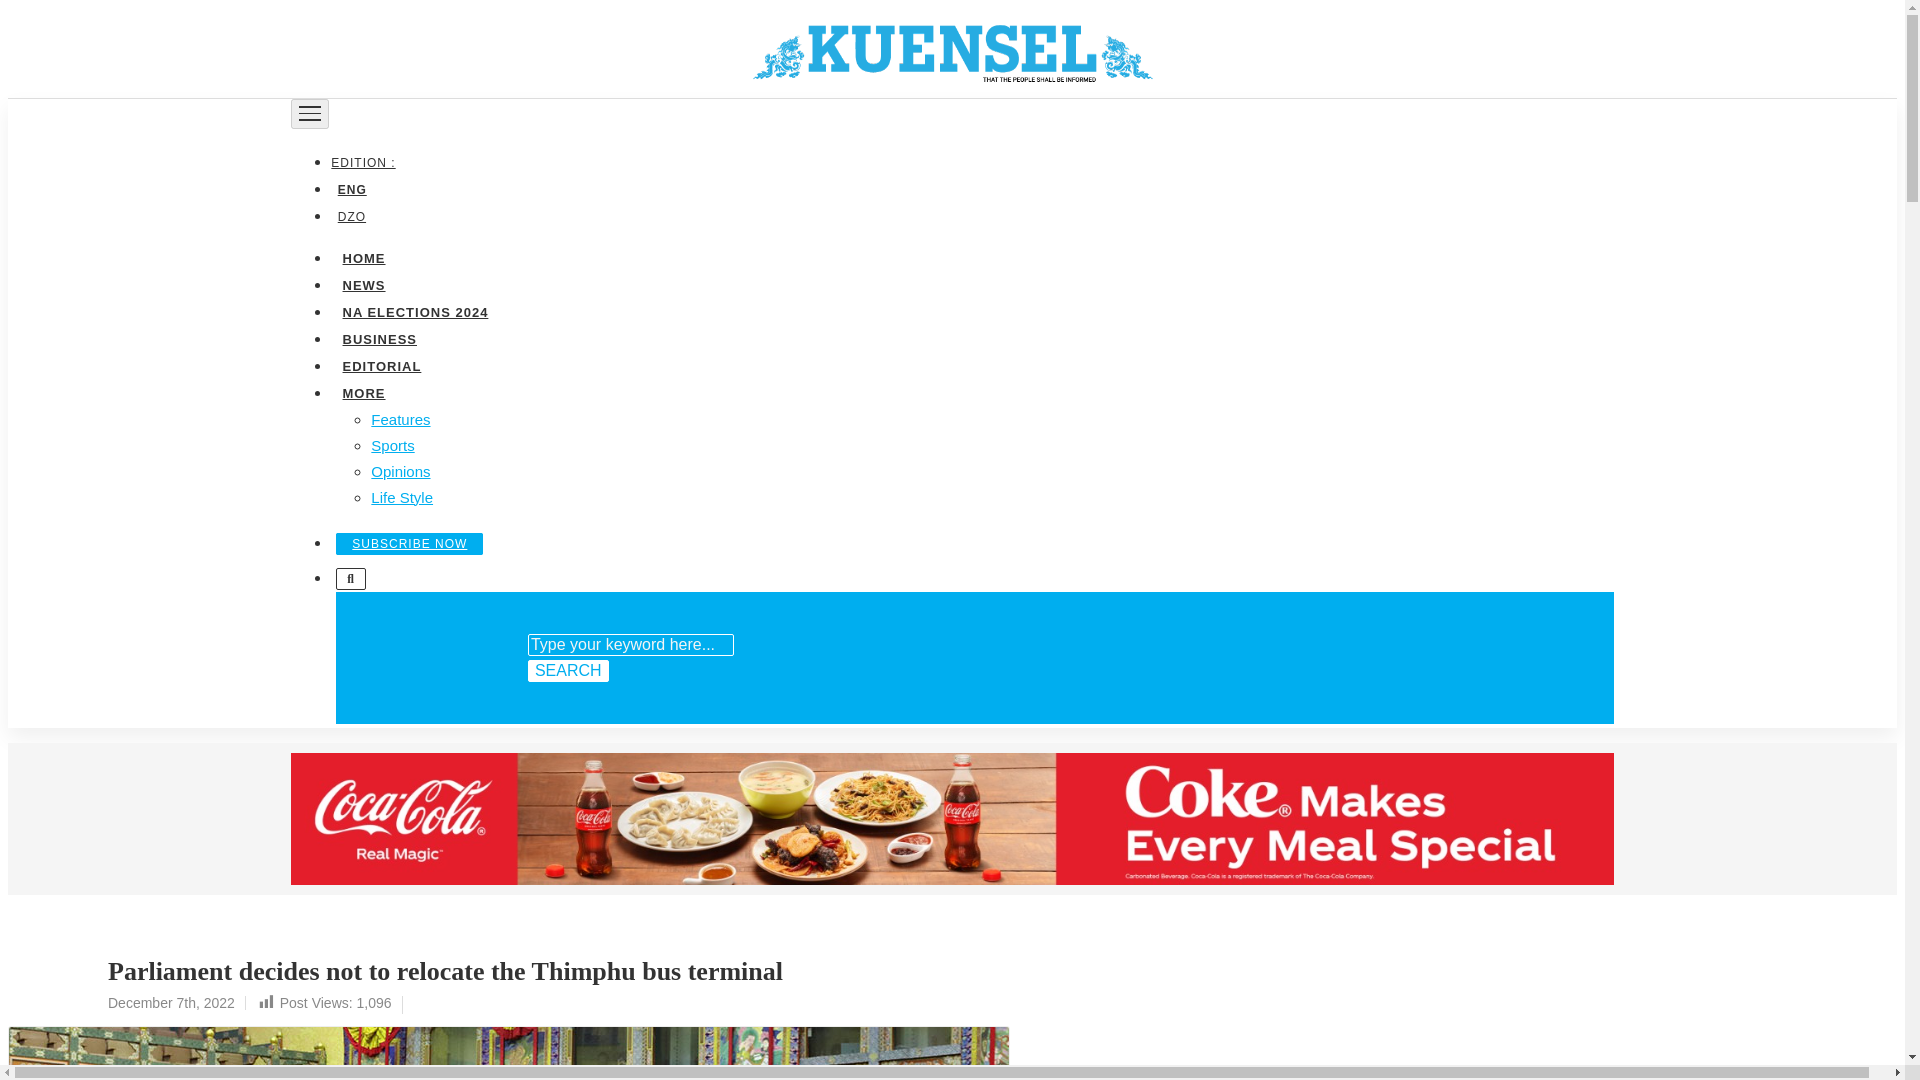 The height and width of the screenshot is (1080, 1920). What do you see at coordinates (351, 188) in the screenshot?
I see `ENG` at bounding box center [351, 188].